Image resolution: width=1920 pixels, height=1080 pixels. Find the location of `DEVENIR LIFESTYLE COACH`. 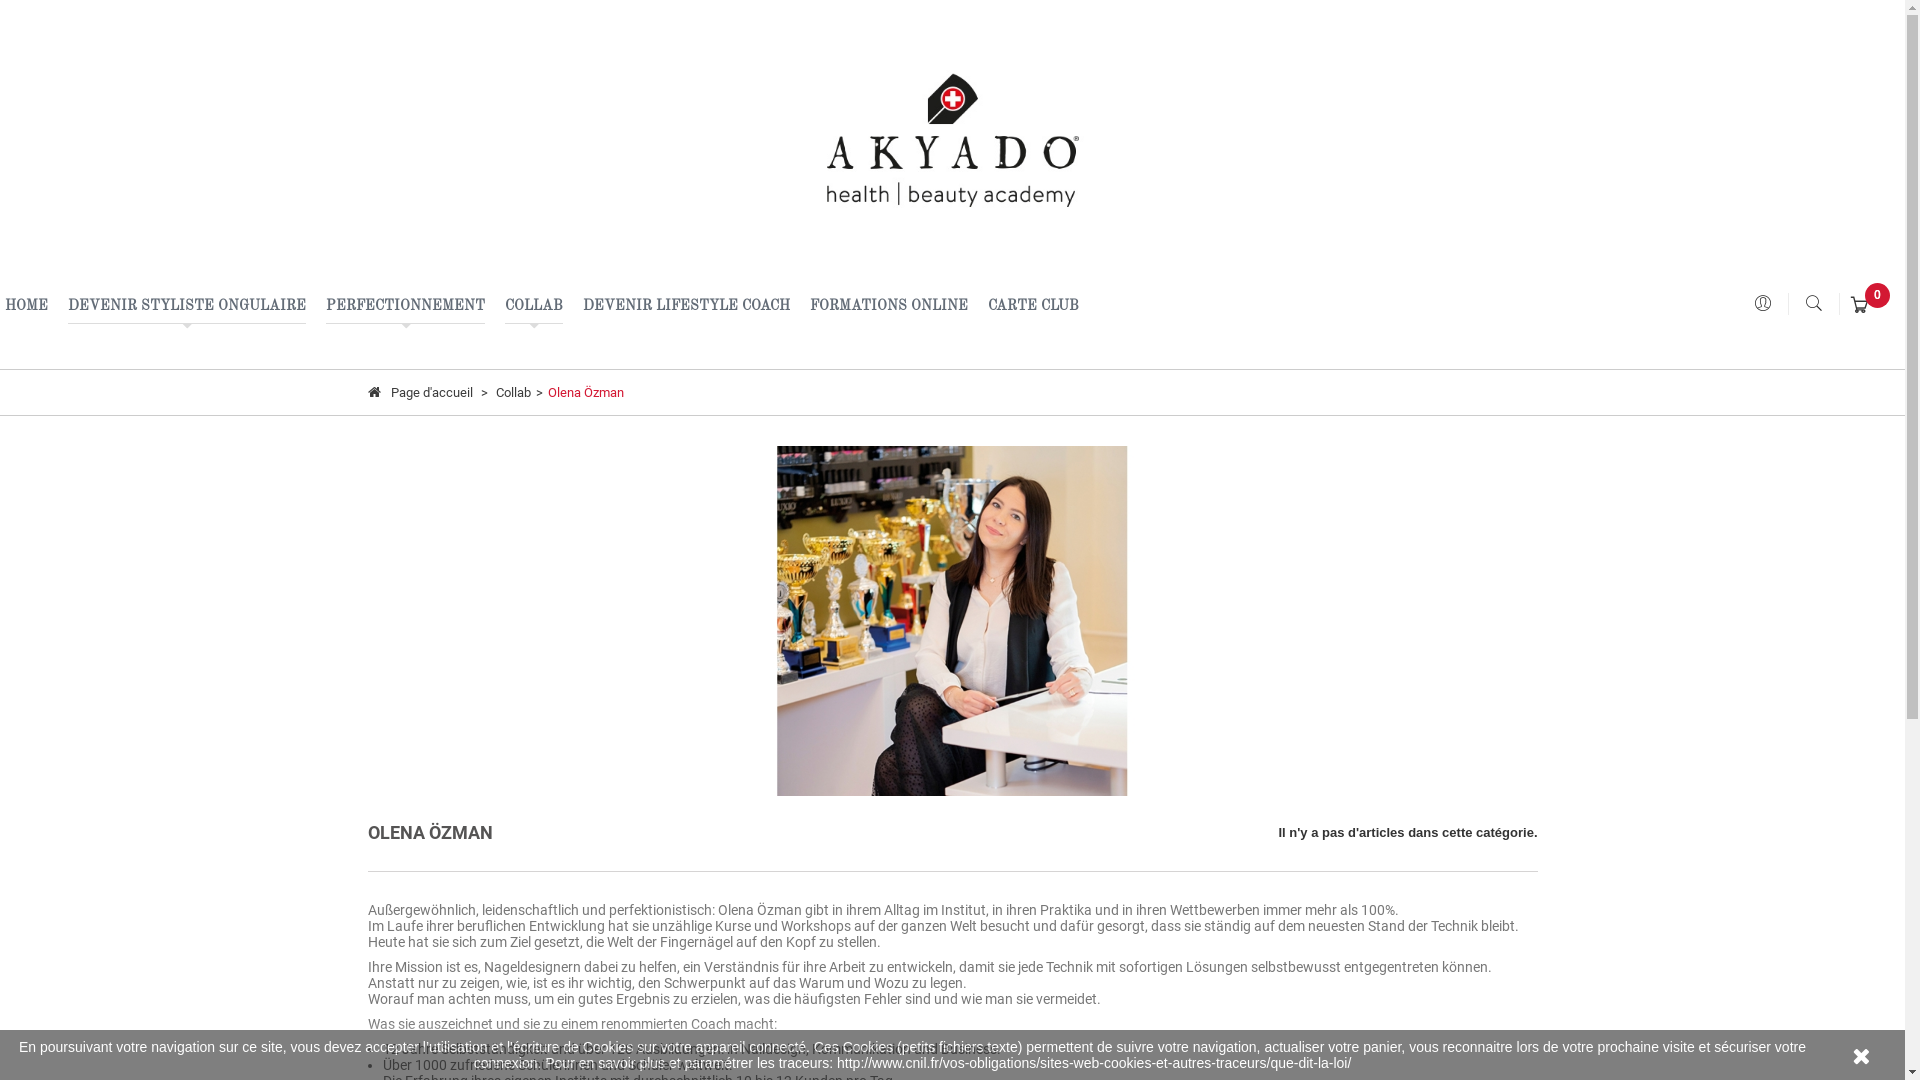

DEVENIR LIFESTYLE COACH is located at coordinates (686, 306).